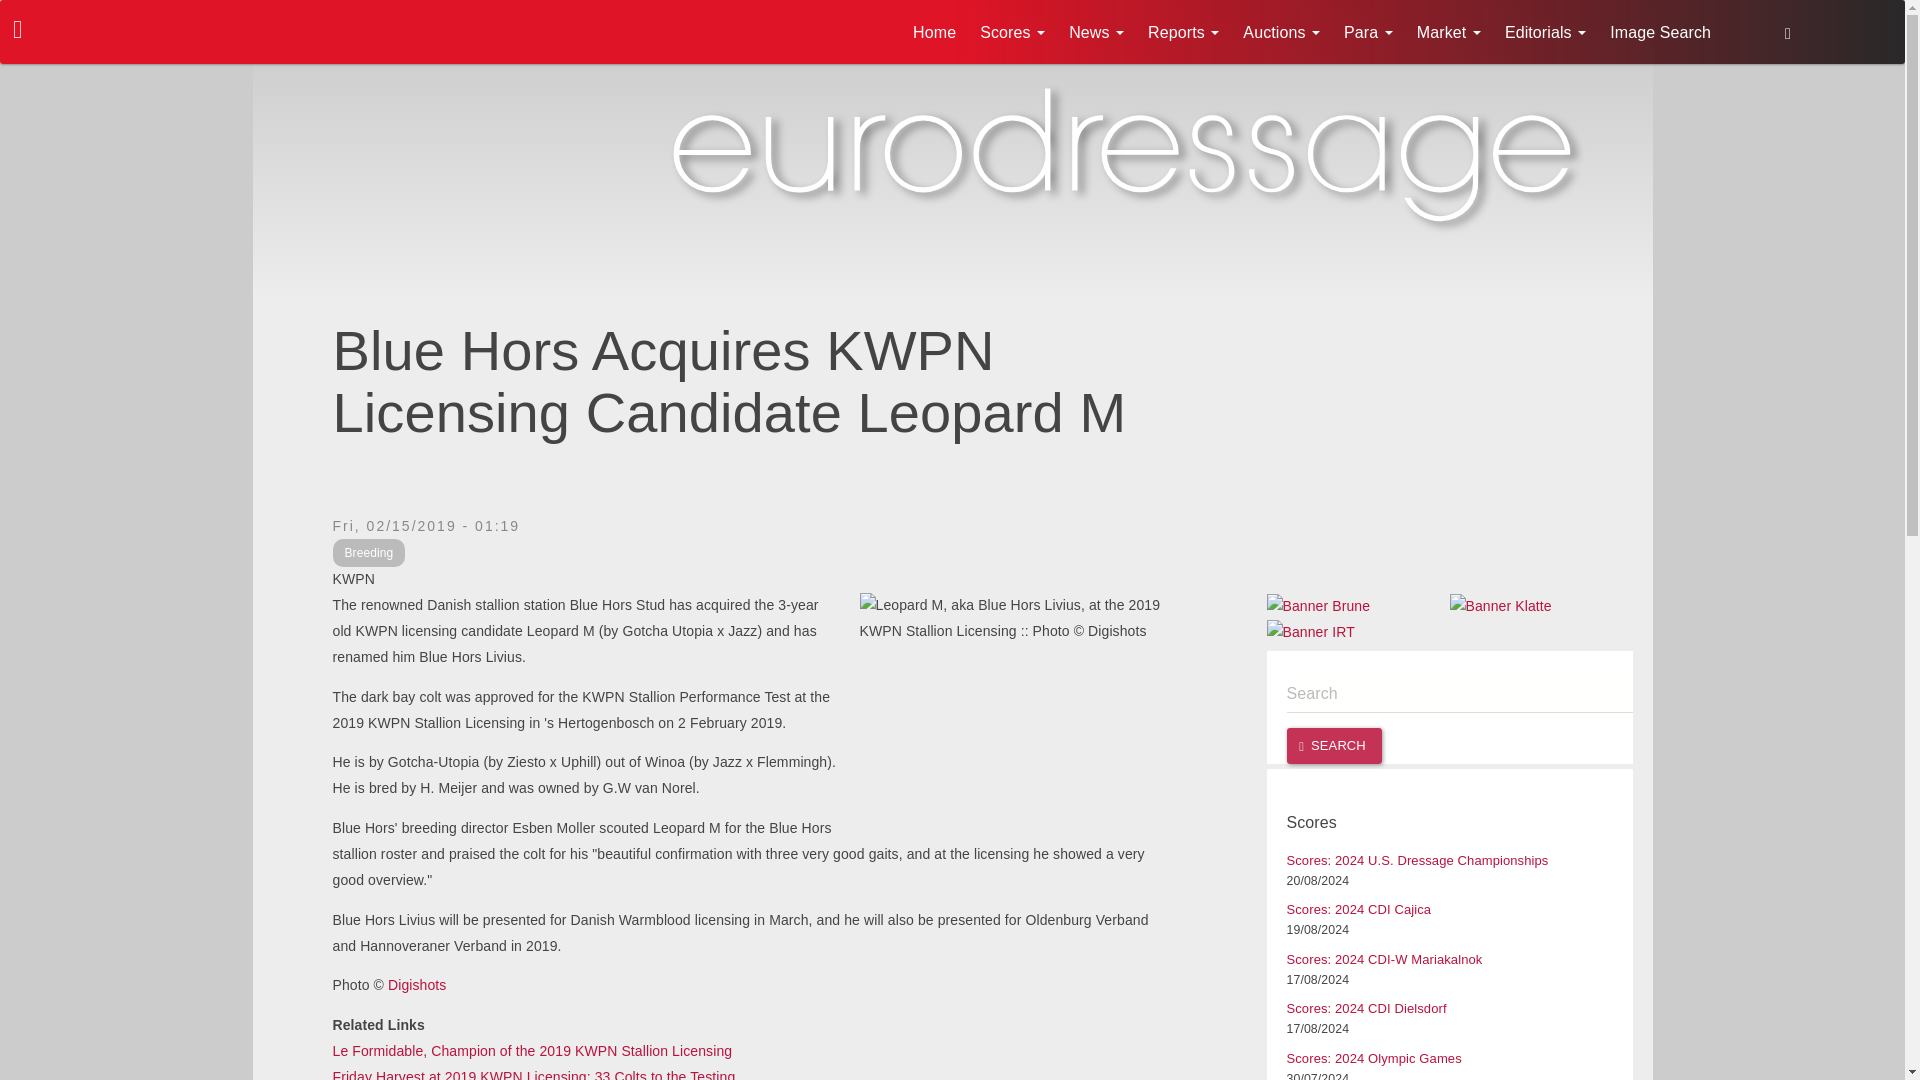  Describe the element at coordinates (1012, 32) in the screenshot. I see `Scores` at that location.